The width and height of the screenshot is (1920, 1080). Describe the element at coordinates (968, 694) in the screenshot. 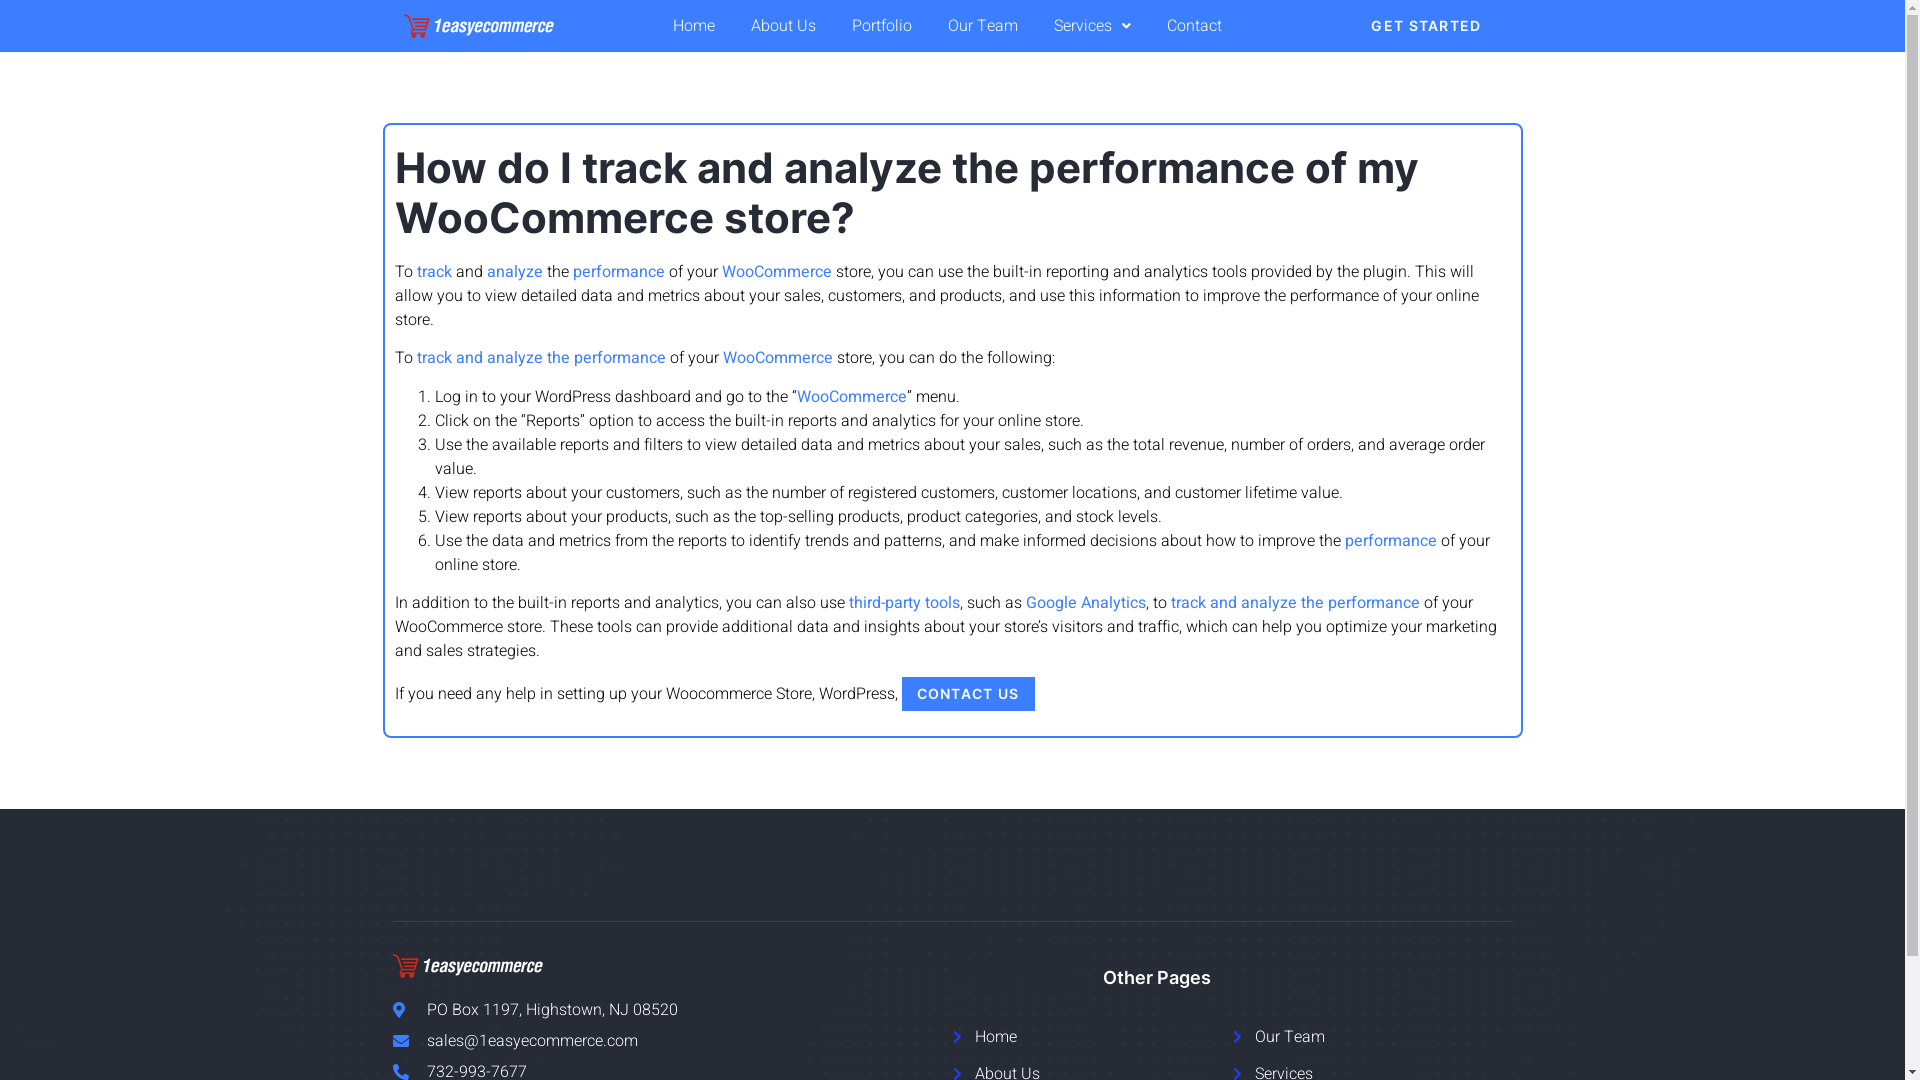

I see `CONTACT US` at that location.